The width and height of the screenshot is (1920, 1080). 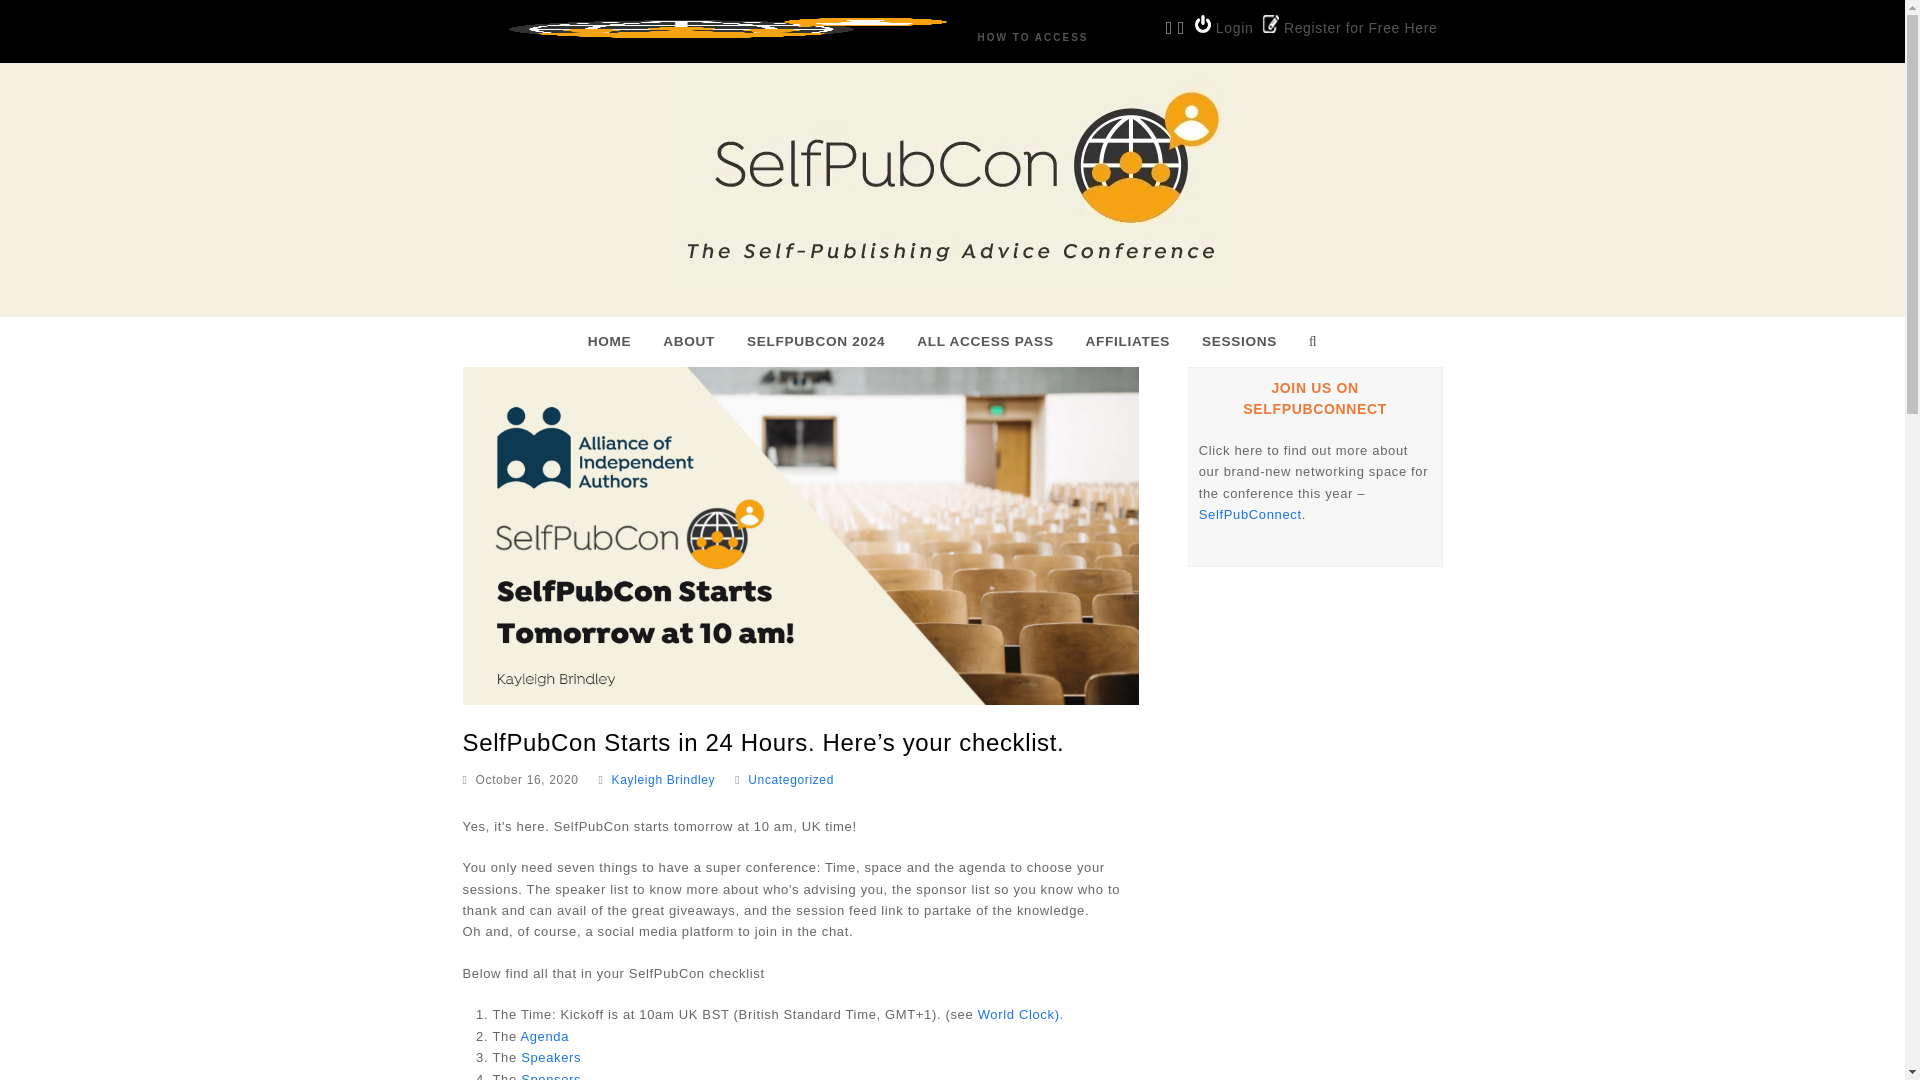 I want to click on Kayleigh Brindley, so click(x=664, y=780).